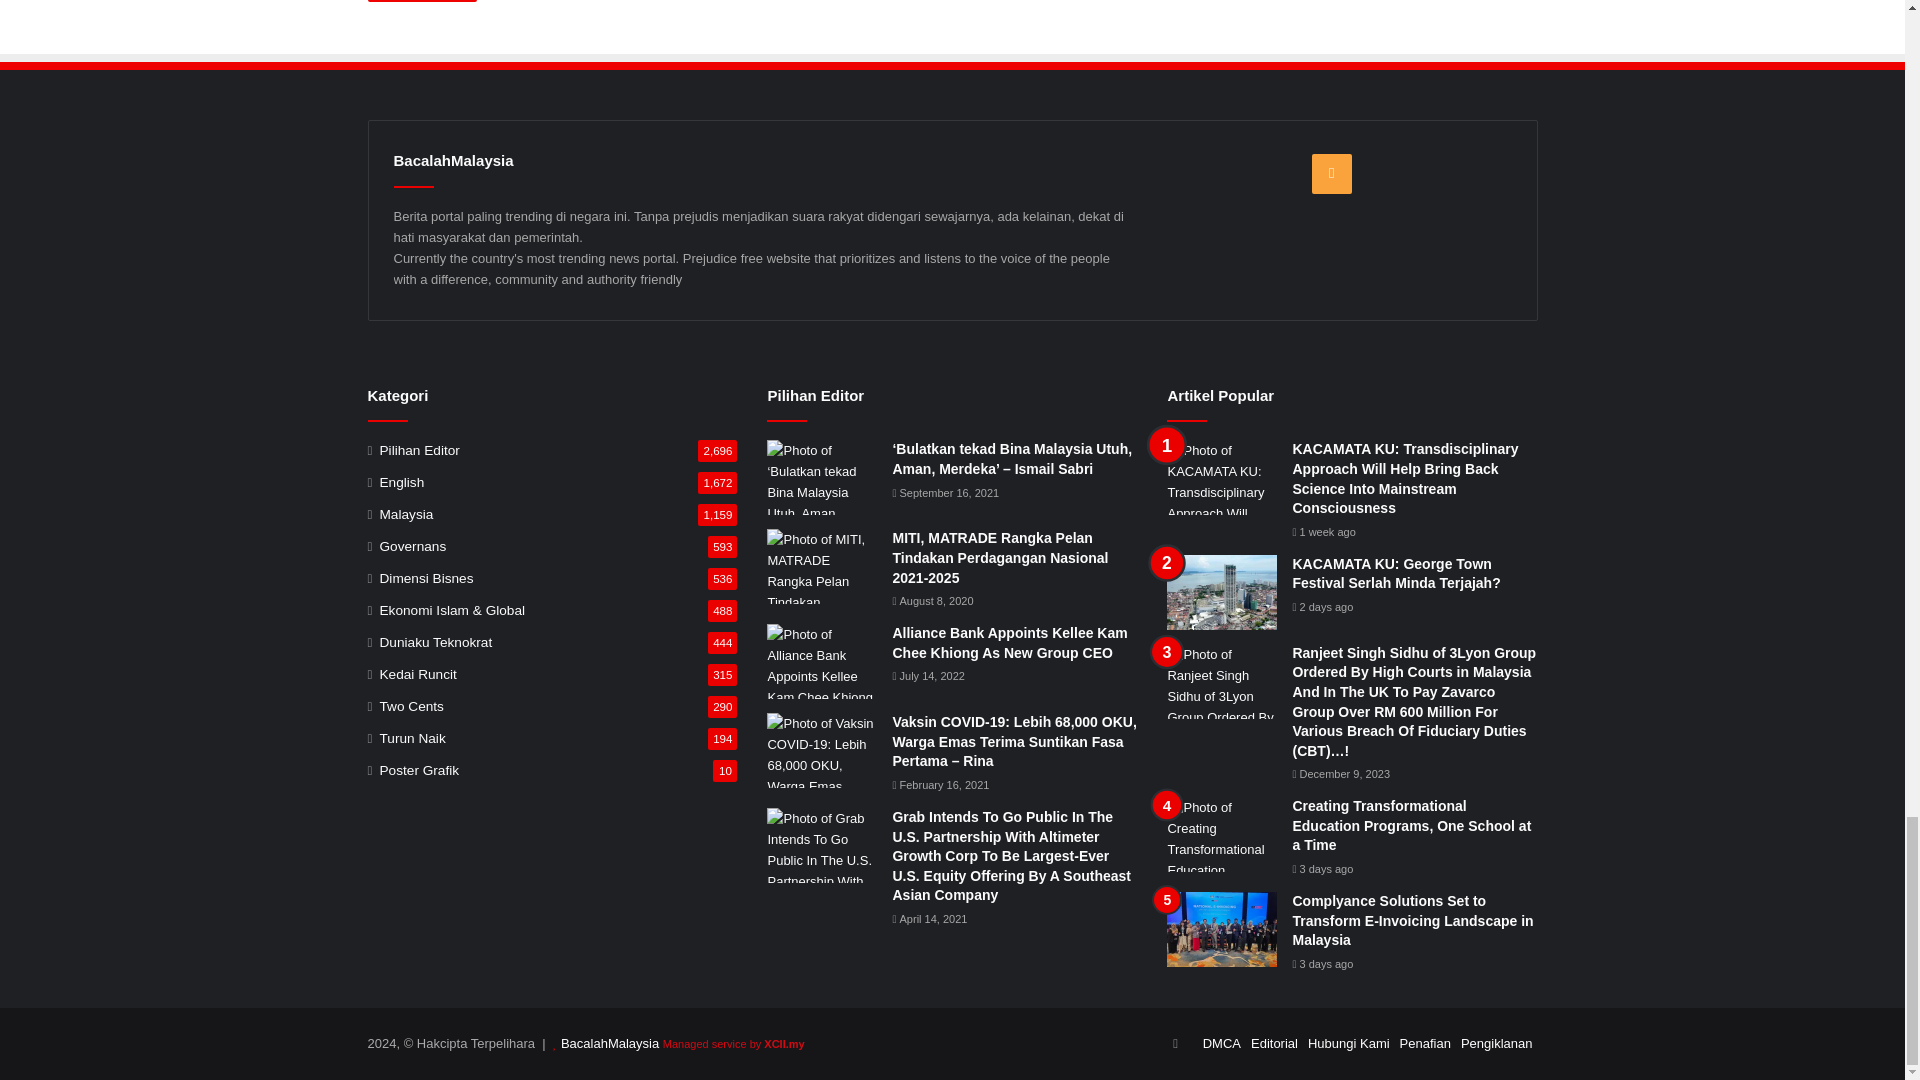  What do you see at coordinates (422, 1) in the screenshot?
I see `Post Comment` at bounding box center [422, 1].